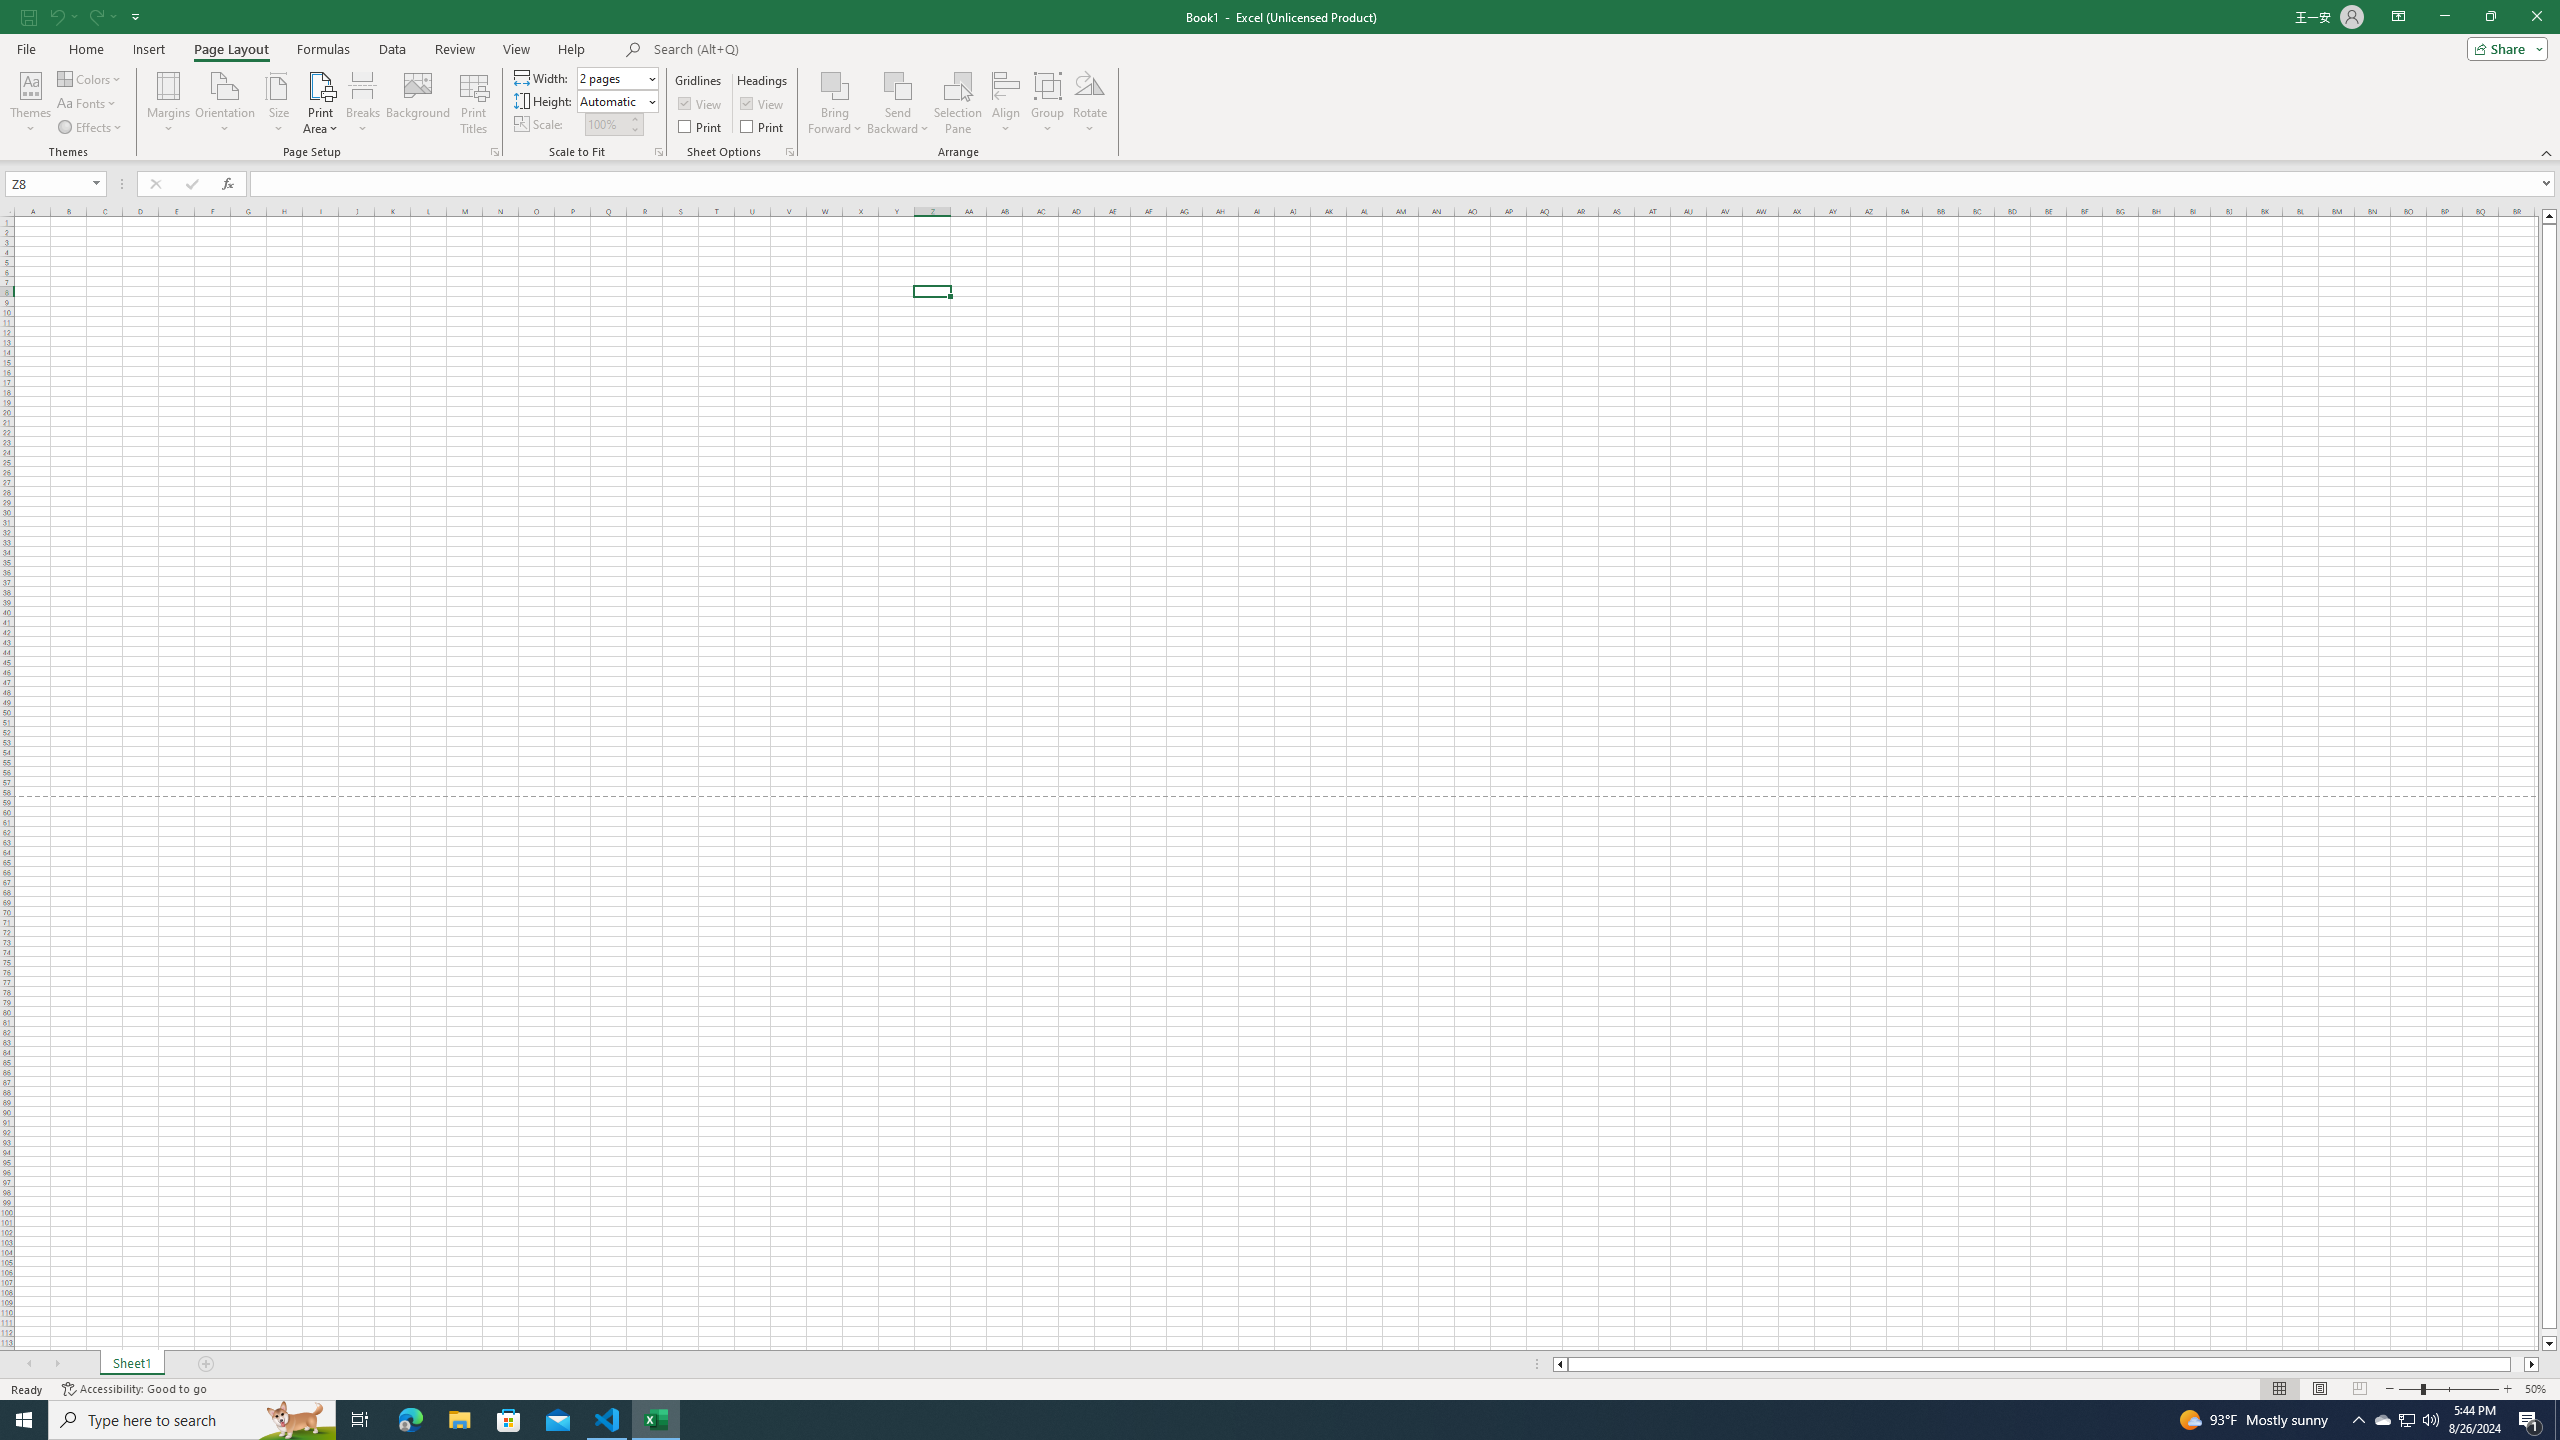 Image resolution: width=2560 pixels, height=1440 pixels. Describe the element at coordinates (789, 152) in the screenshot. I see `Sheet Options` at that location.